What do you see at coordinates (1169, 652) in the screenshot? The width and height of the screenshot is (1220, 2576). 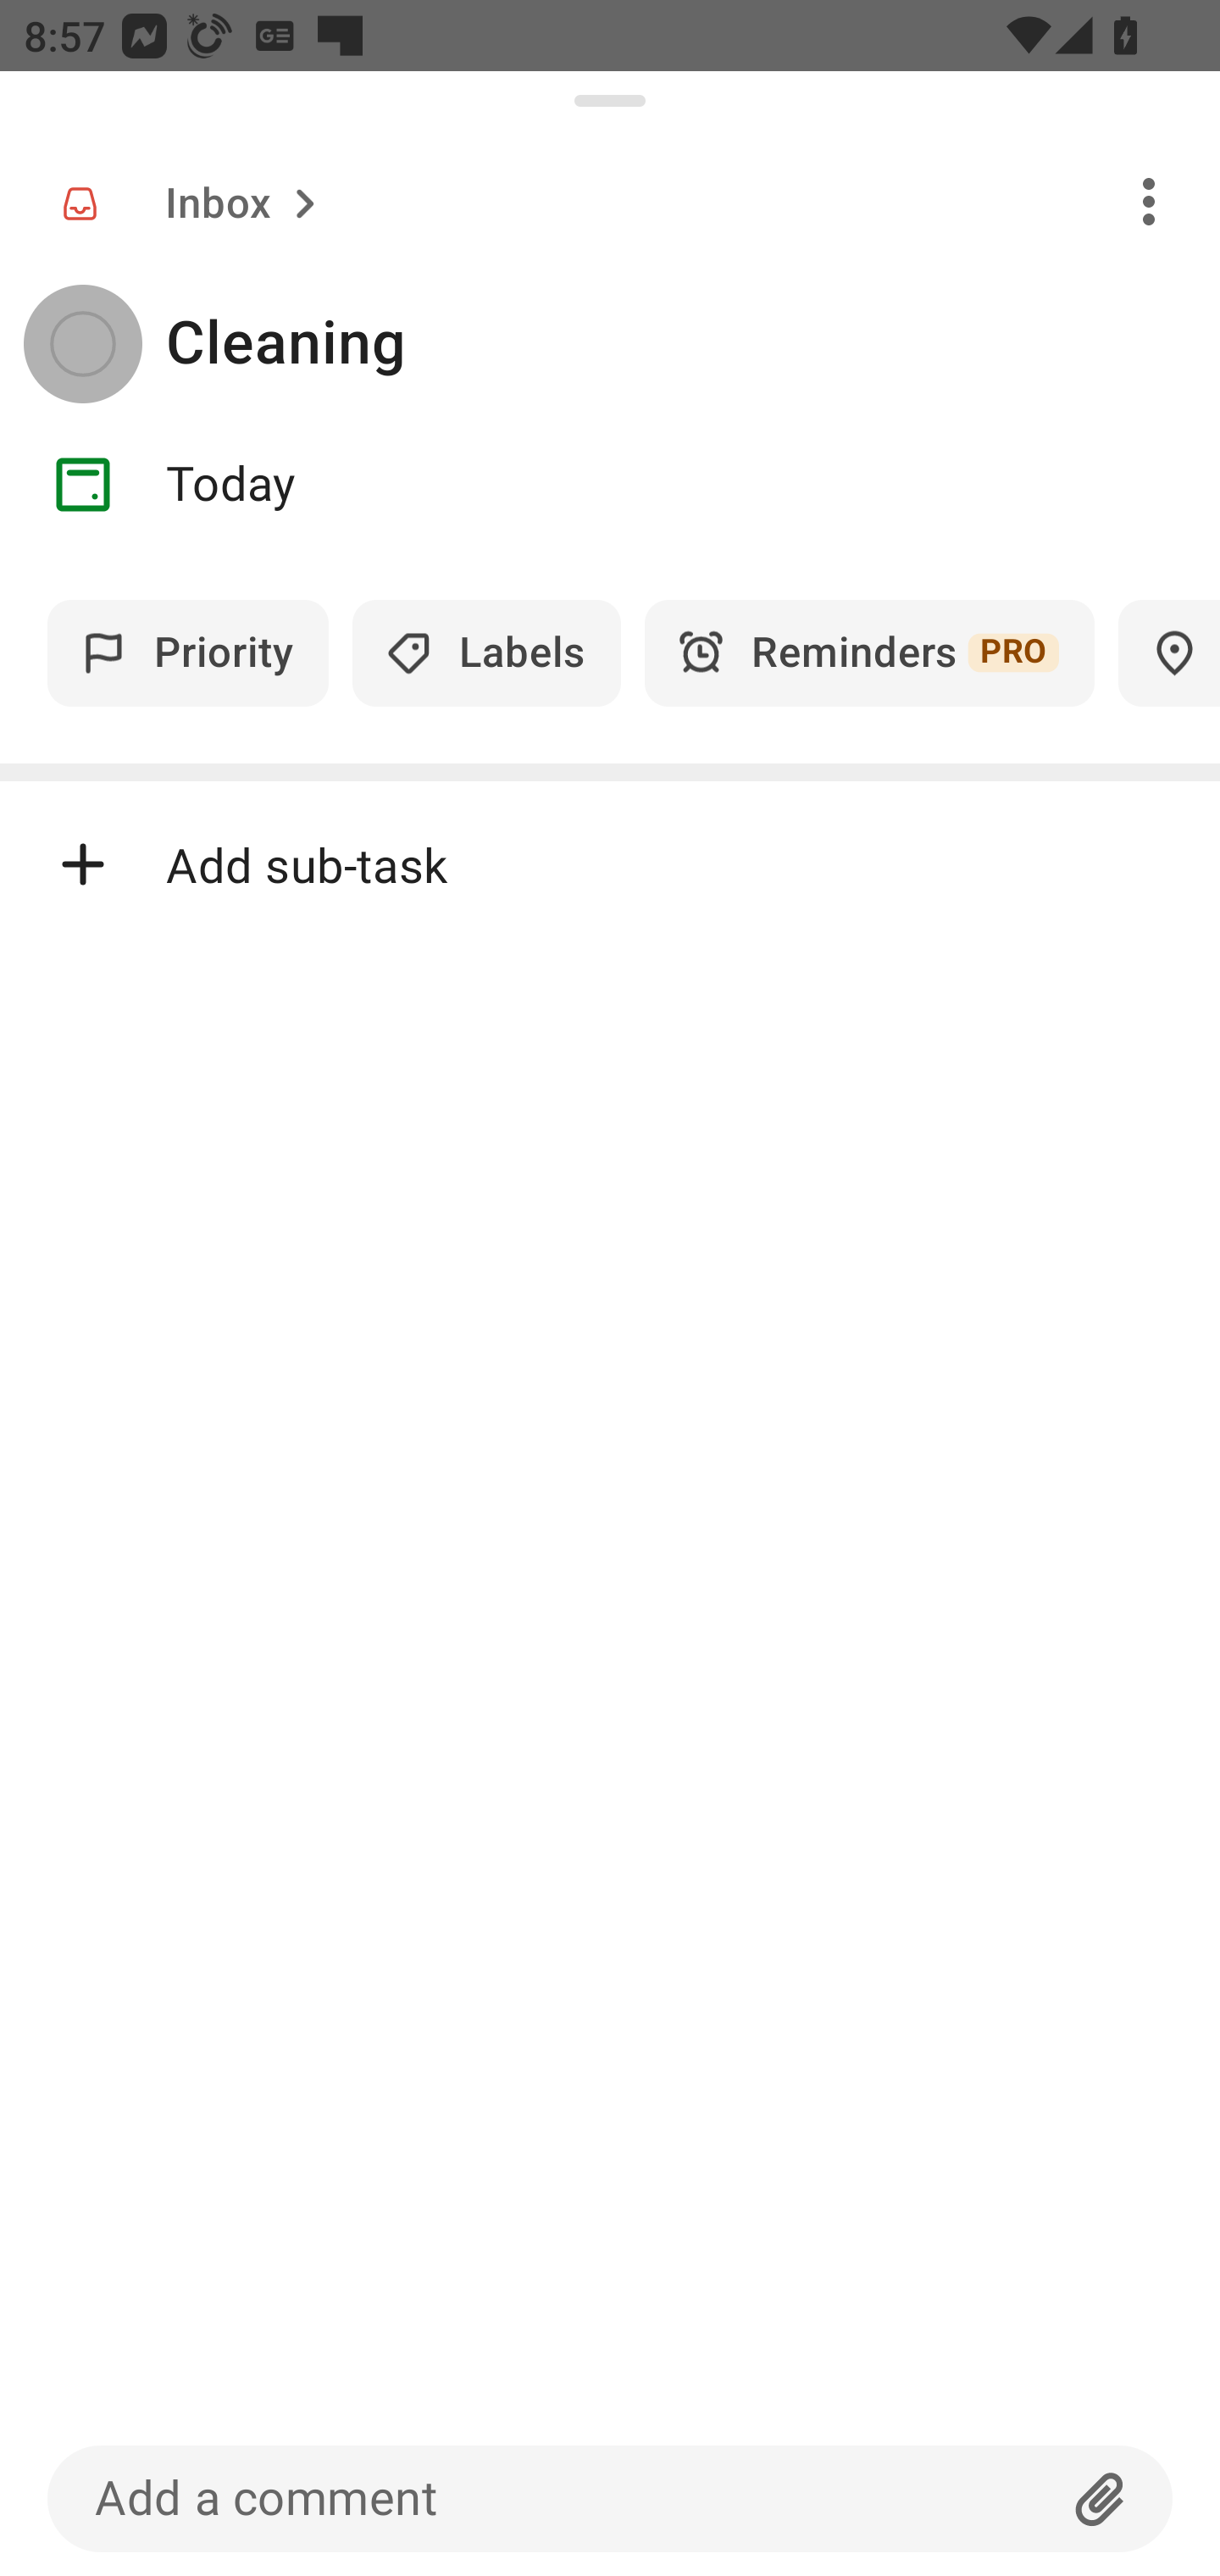 I see `Locations PRO` at bounding box center [1169, 652].